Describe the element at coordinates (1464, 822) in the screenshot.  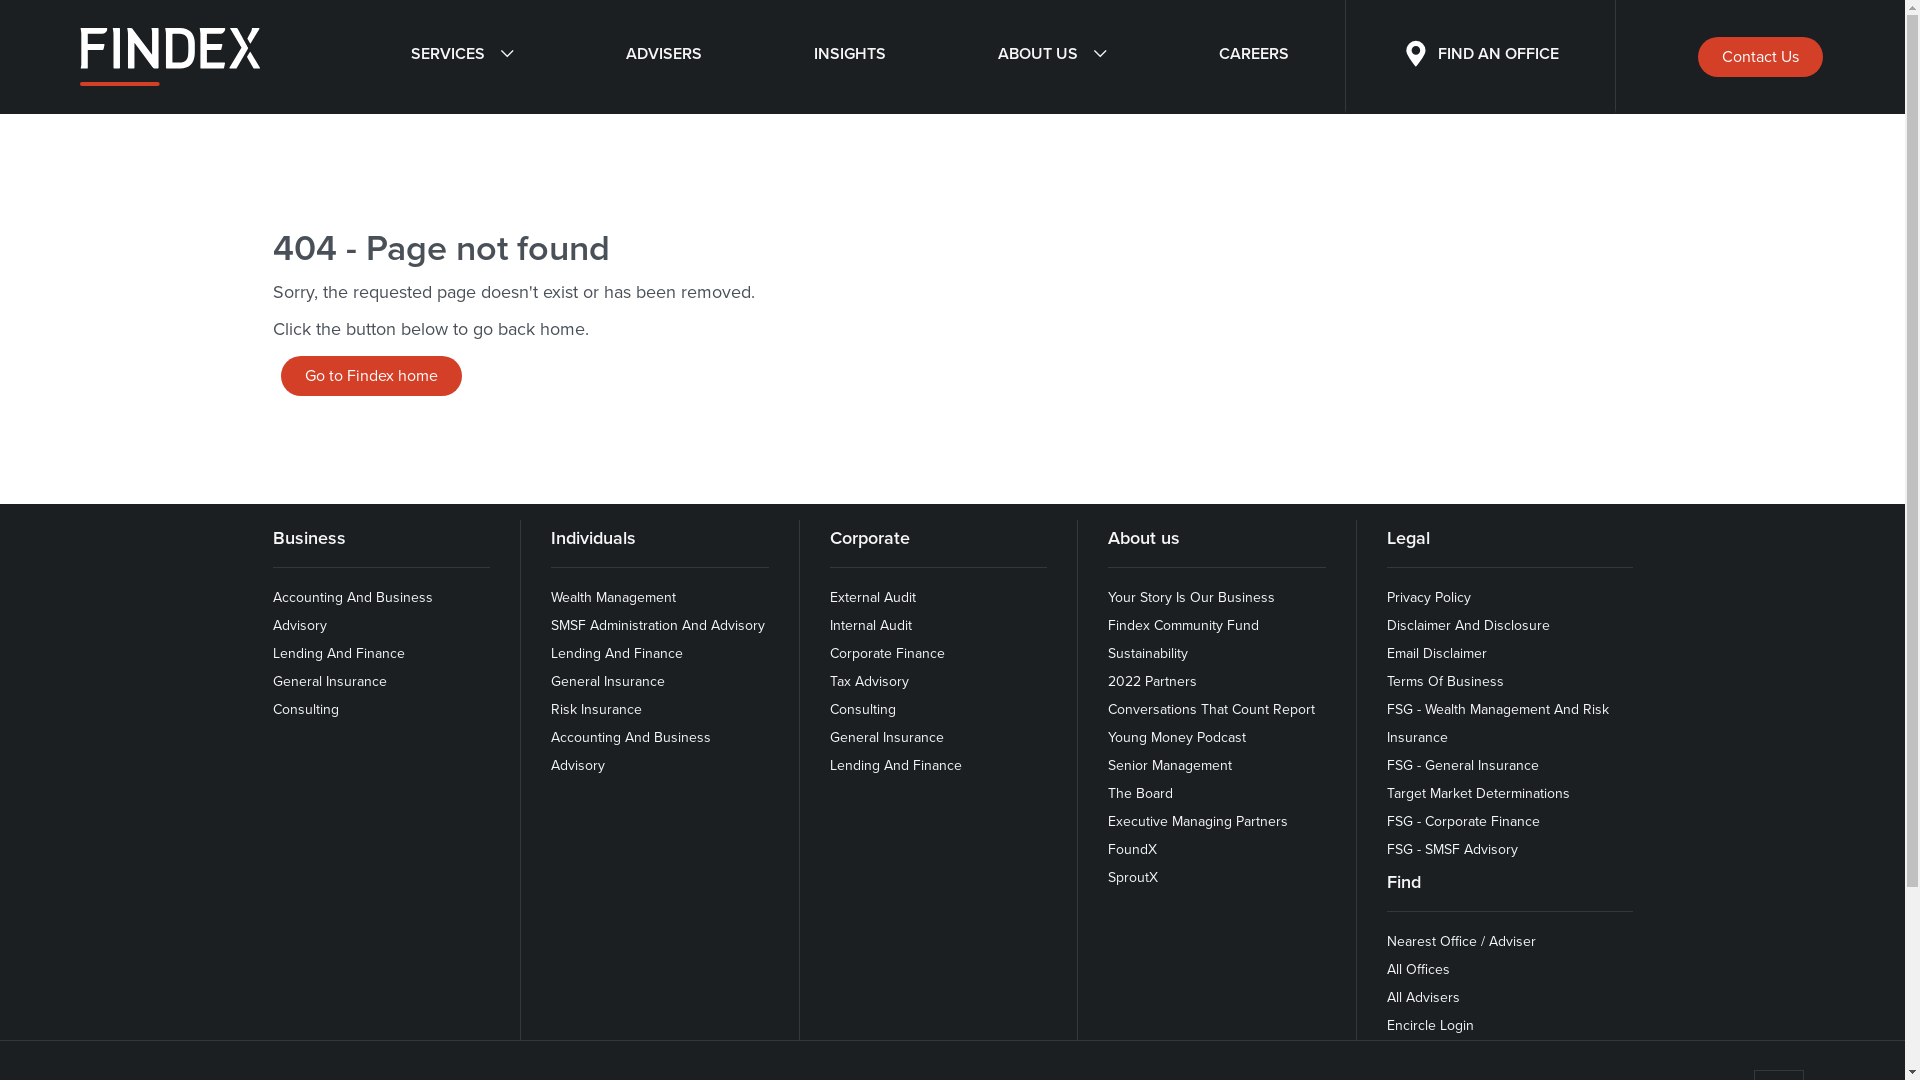
I see `FSG - Corporate Finance` at that location.